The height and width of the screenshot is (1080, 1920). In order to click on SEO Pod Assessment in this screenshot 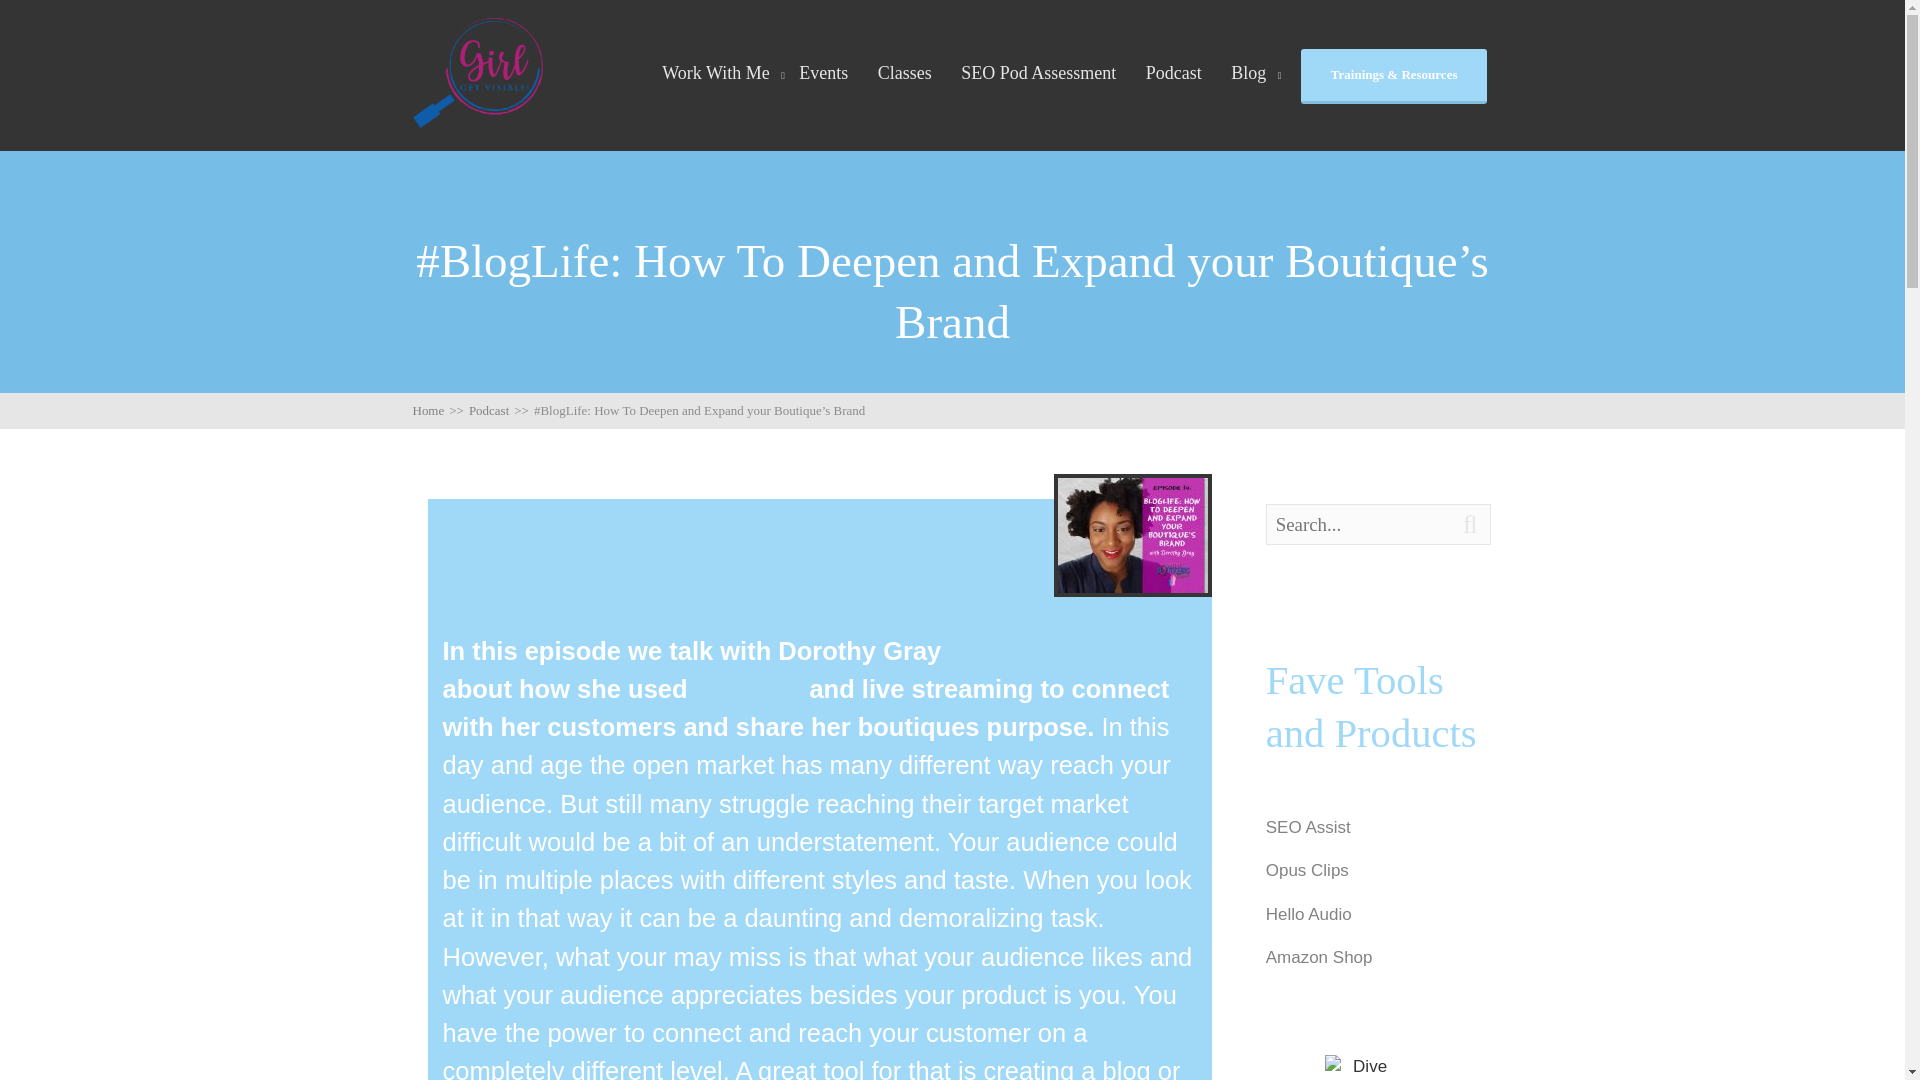, I will do `click(1038, 73)`.